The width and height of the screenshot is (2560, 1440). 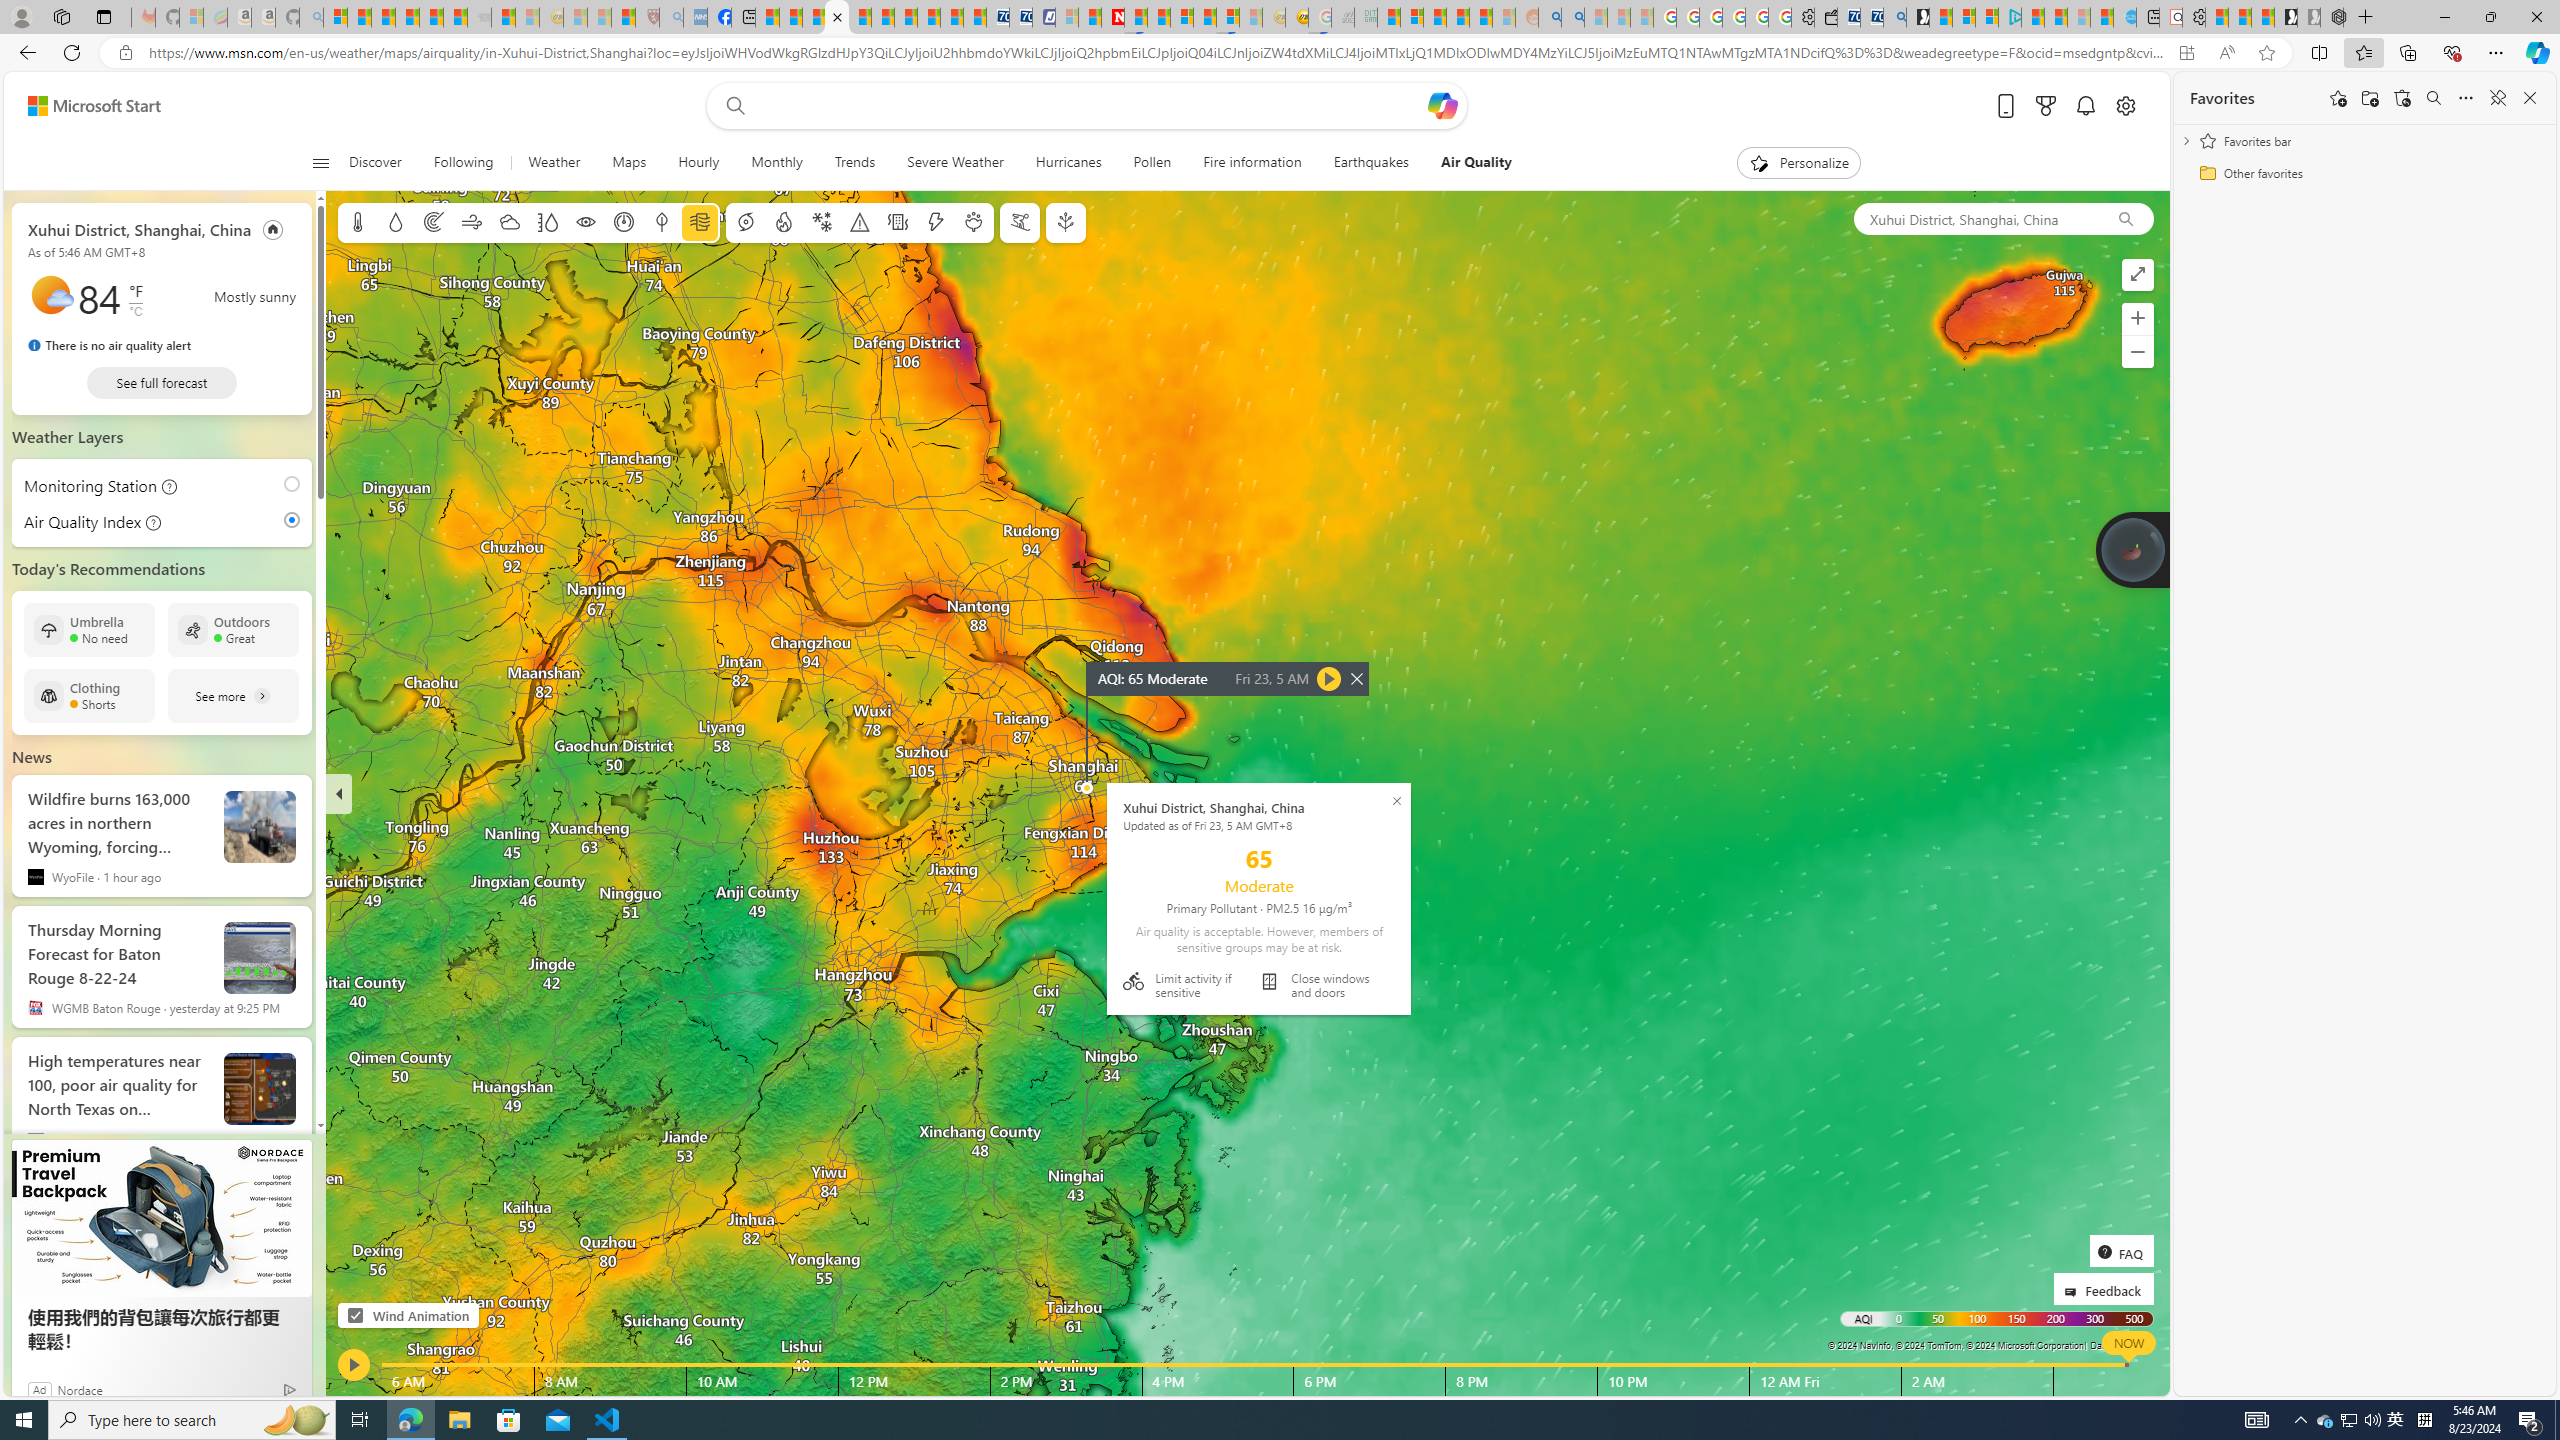 I want to click on Dew point, so click(x=662, y=222).